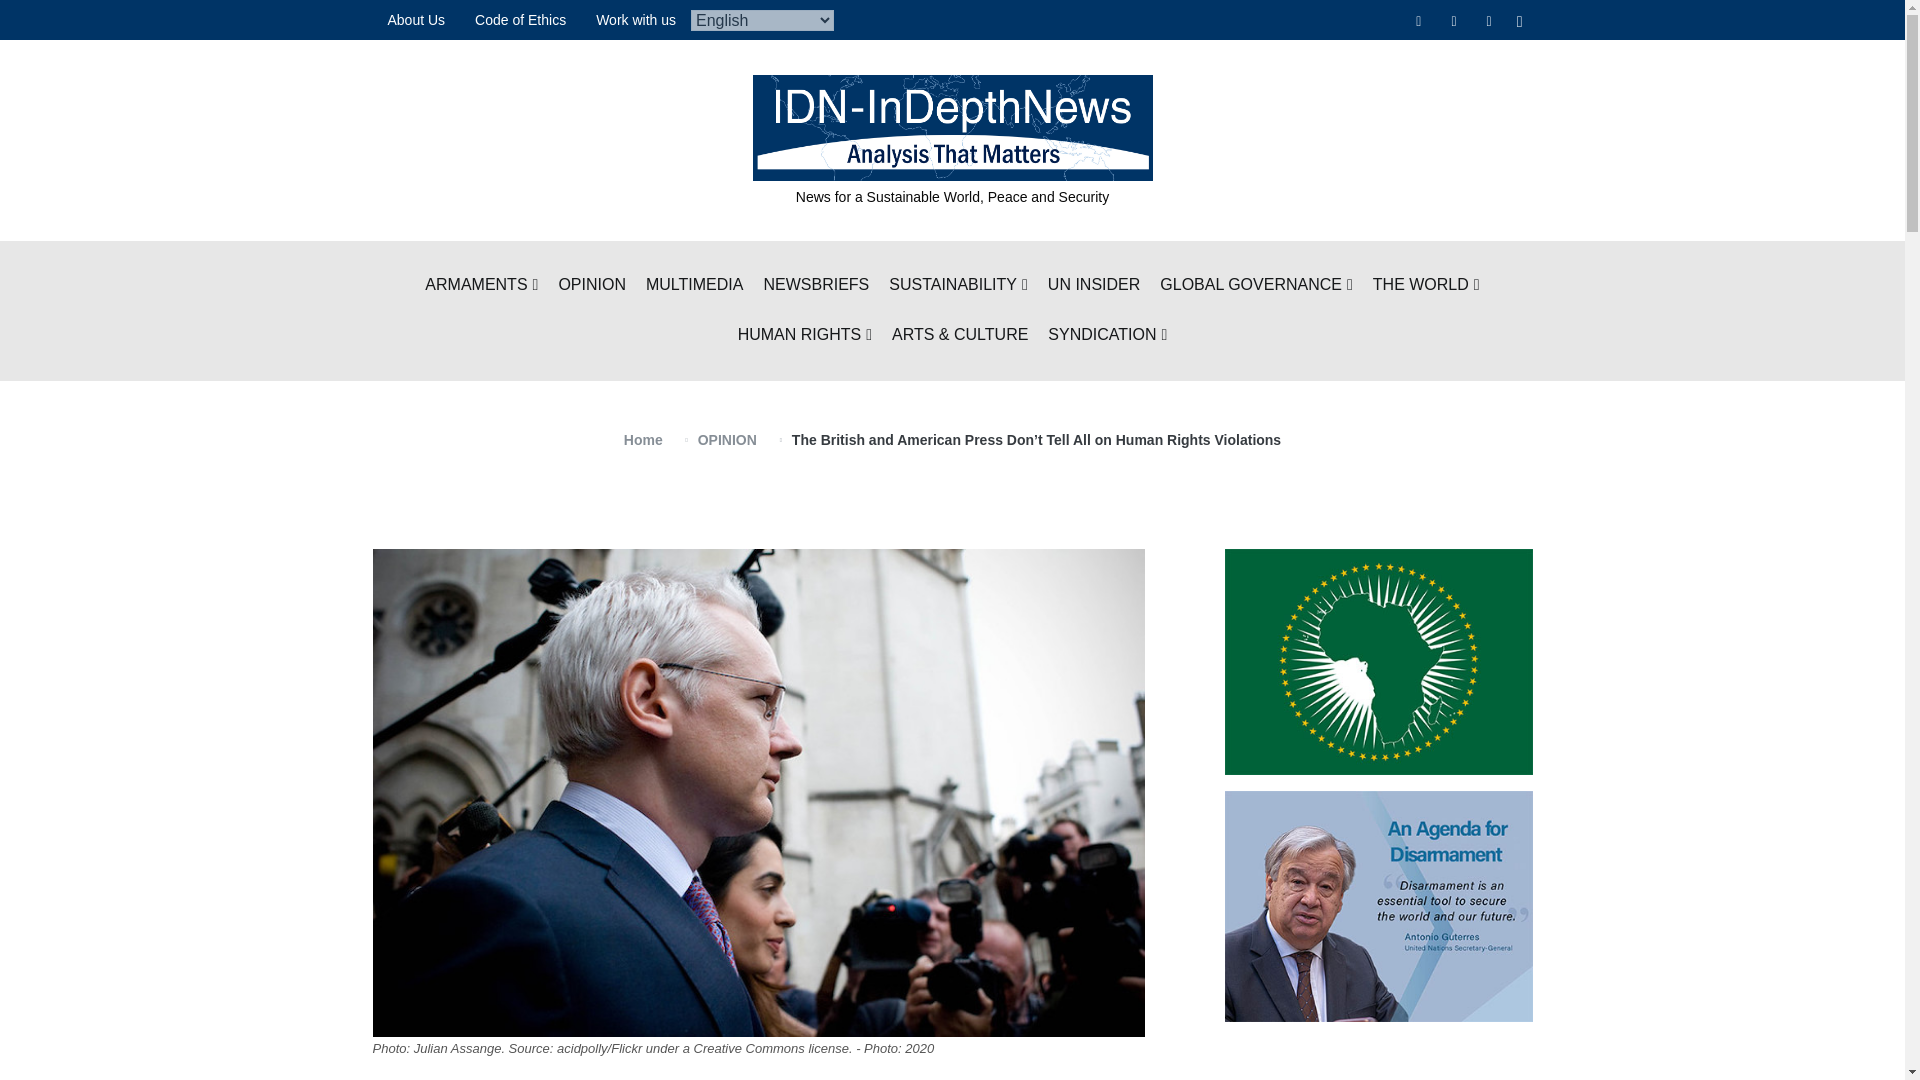 This screenshot has width=1920, height=1080. I want to click on GLOBAL GOVERNANCE, so click(1256, 286).